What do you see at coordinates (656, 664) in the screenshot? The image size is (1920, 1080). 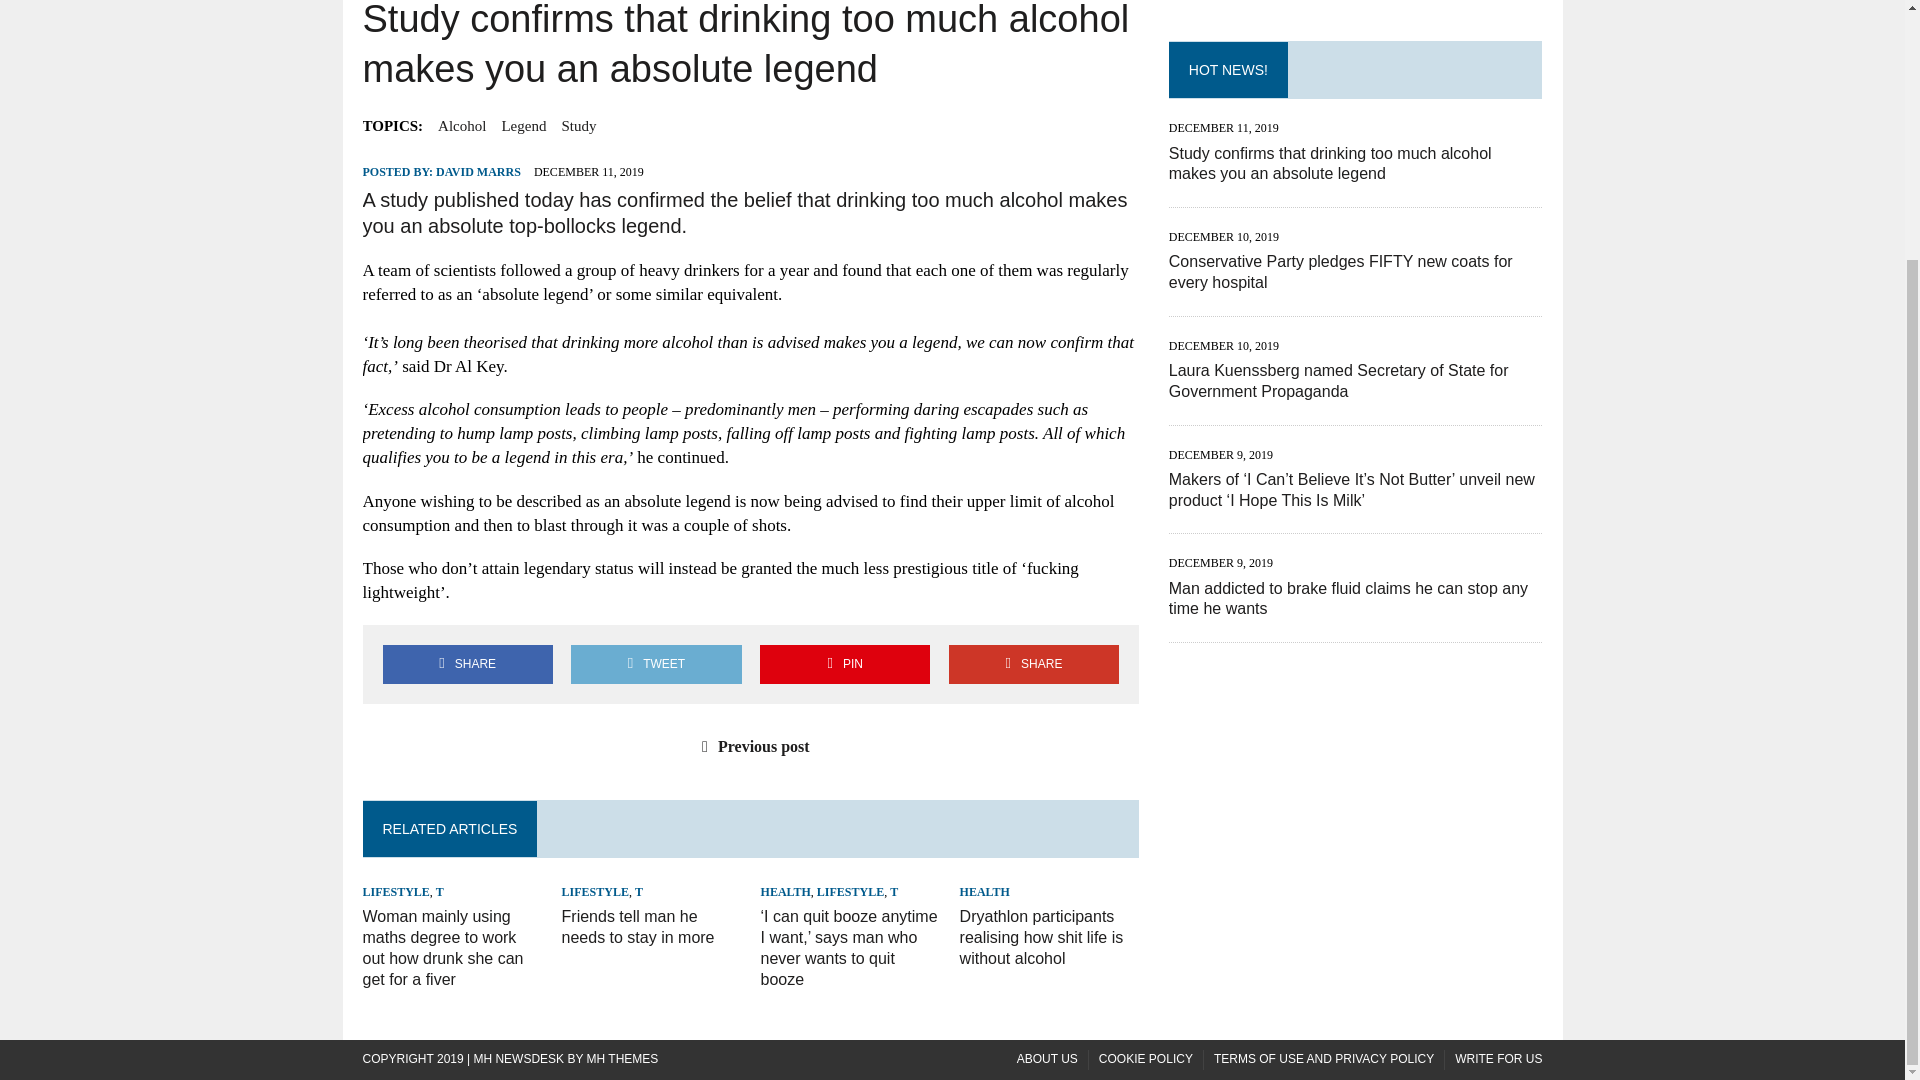 I see `TWEET` at bounding box center [656, 664].